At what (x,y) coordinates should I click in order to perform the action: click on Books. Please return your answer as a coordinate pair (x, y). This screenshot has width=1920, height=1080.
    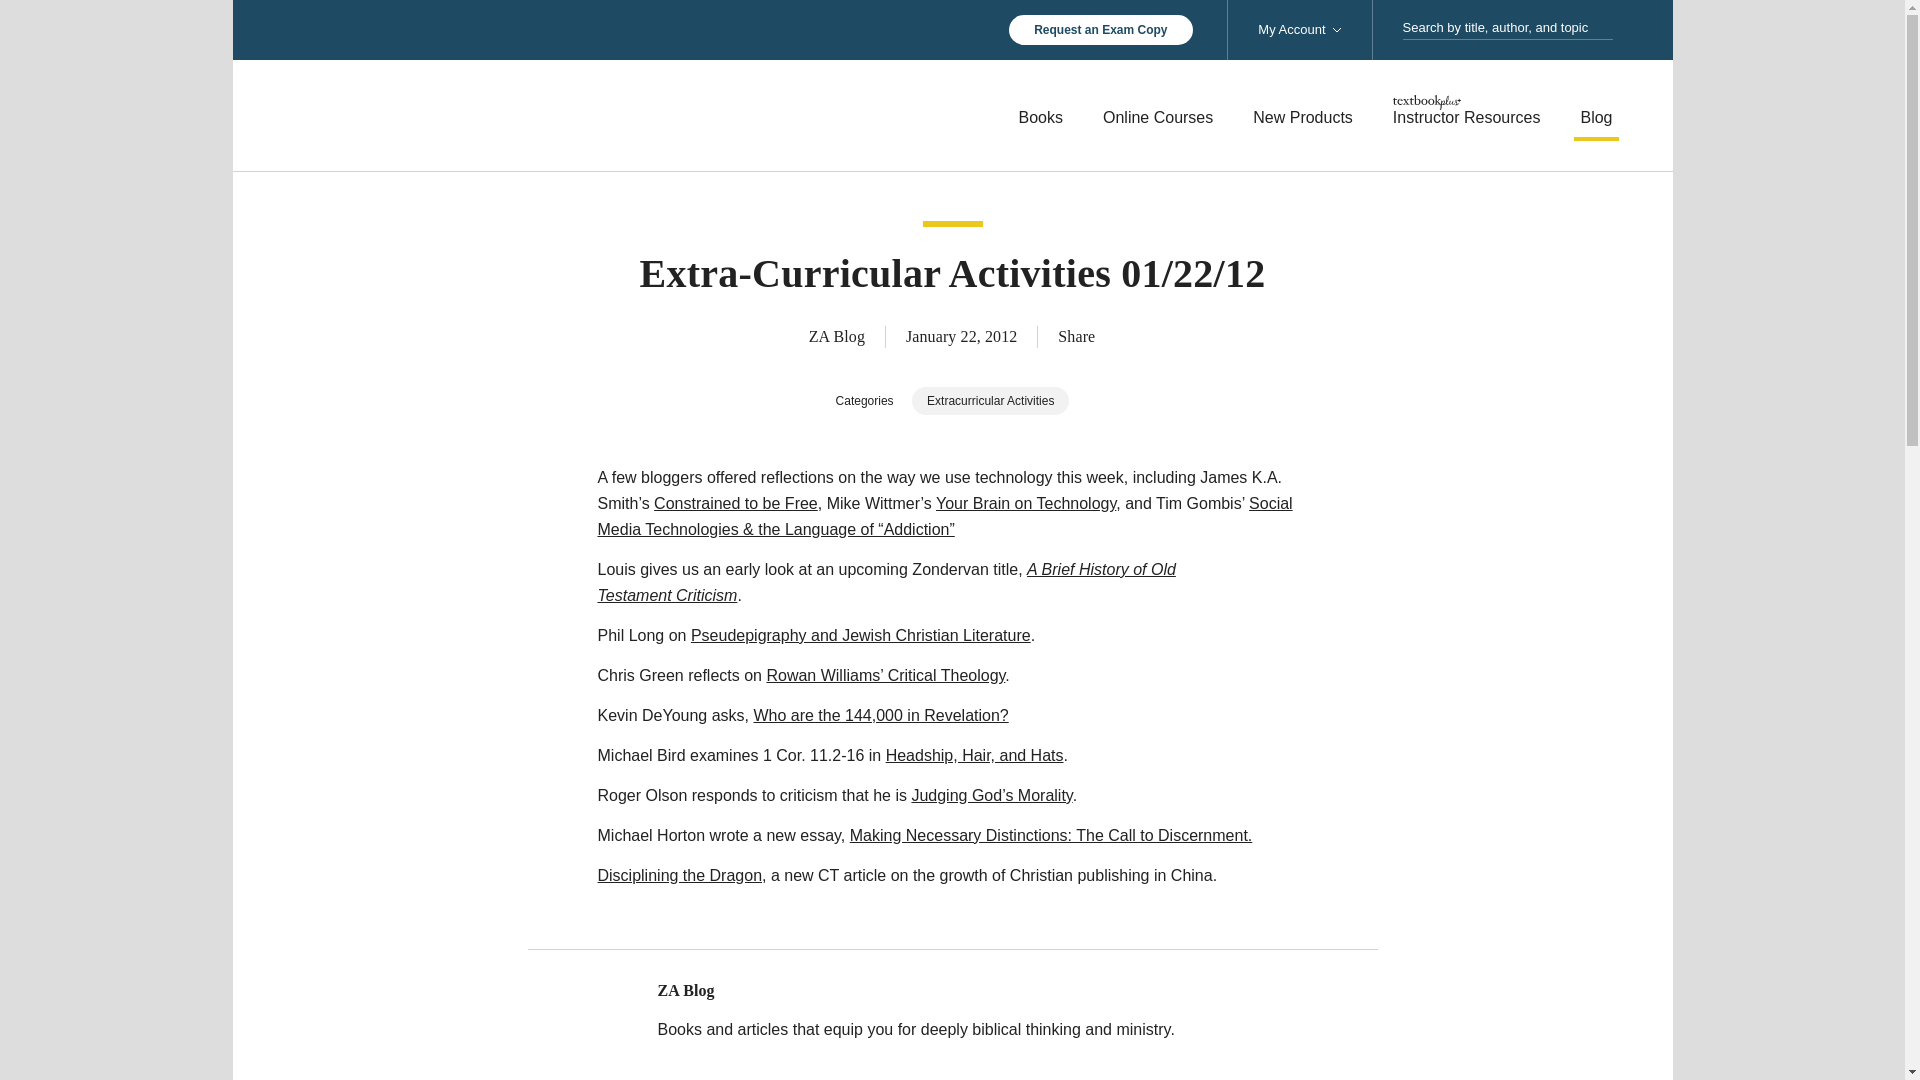
    Looking at the image, I should click on (1041, 118).